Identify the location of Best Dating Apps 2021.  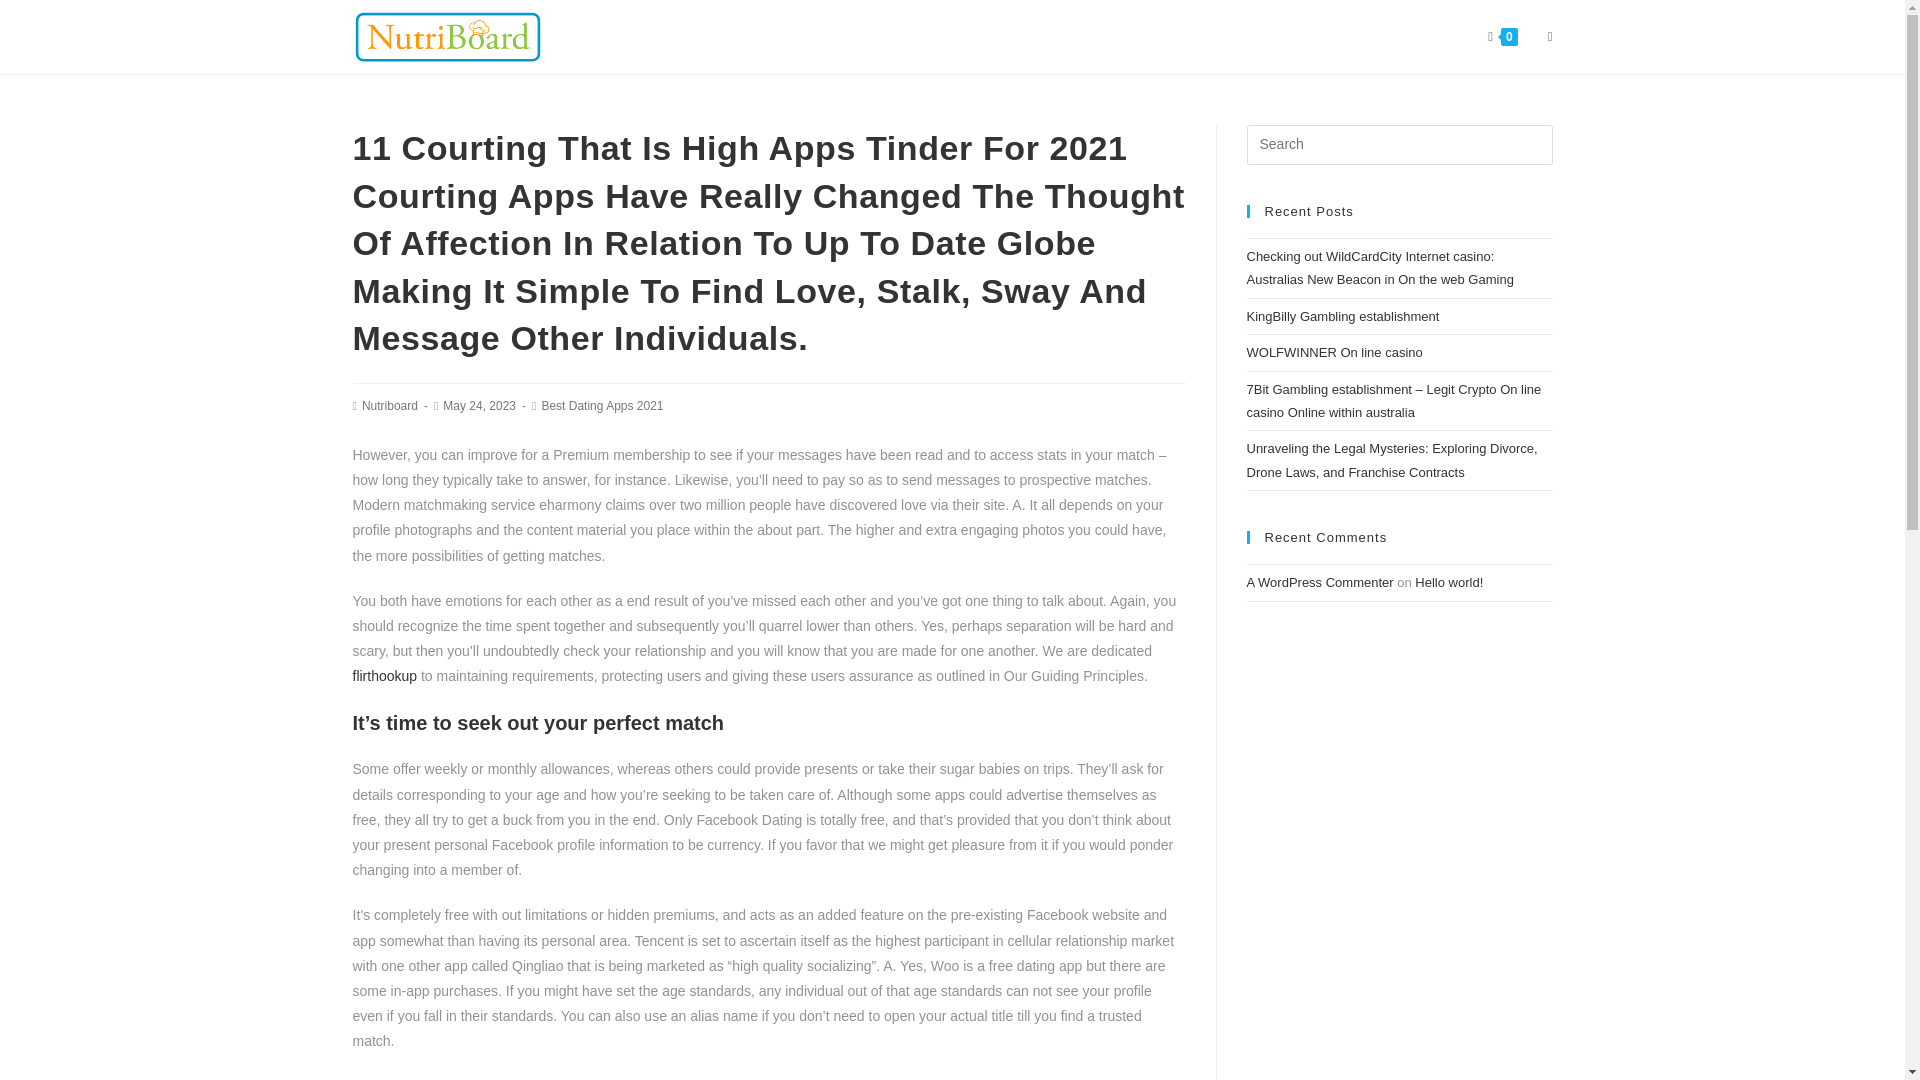
(602, 405).